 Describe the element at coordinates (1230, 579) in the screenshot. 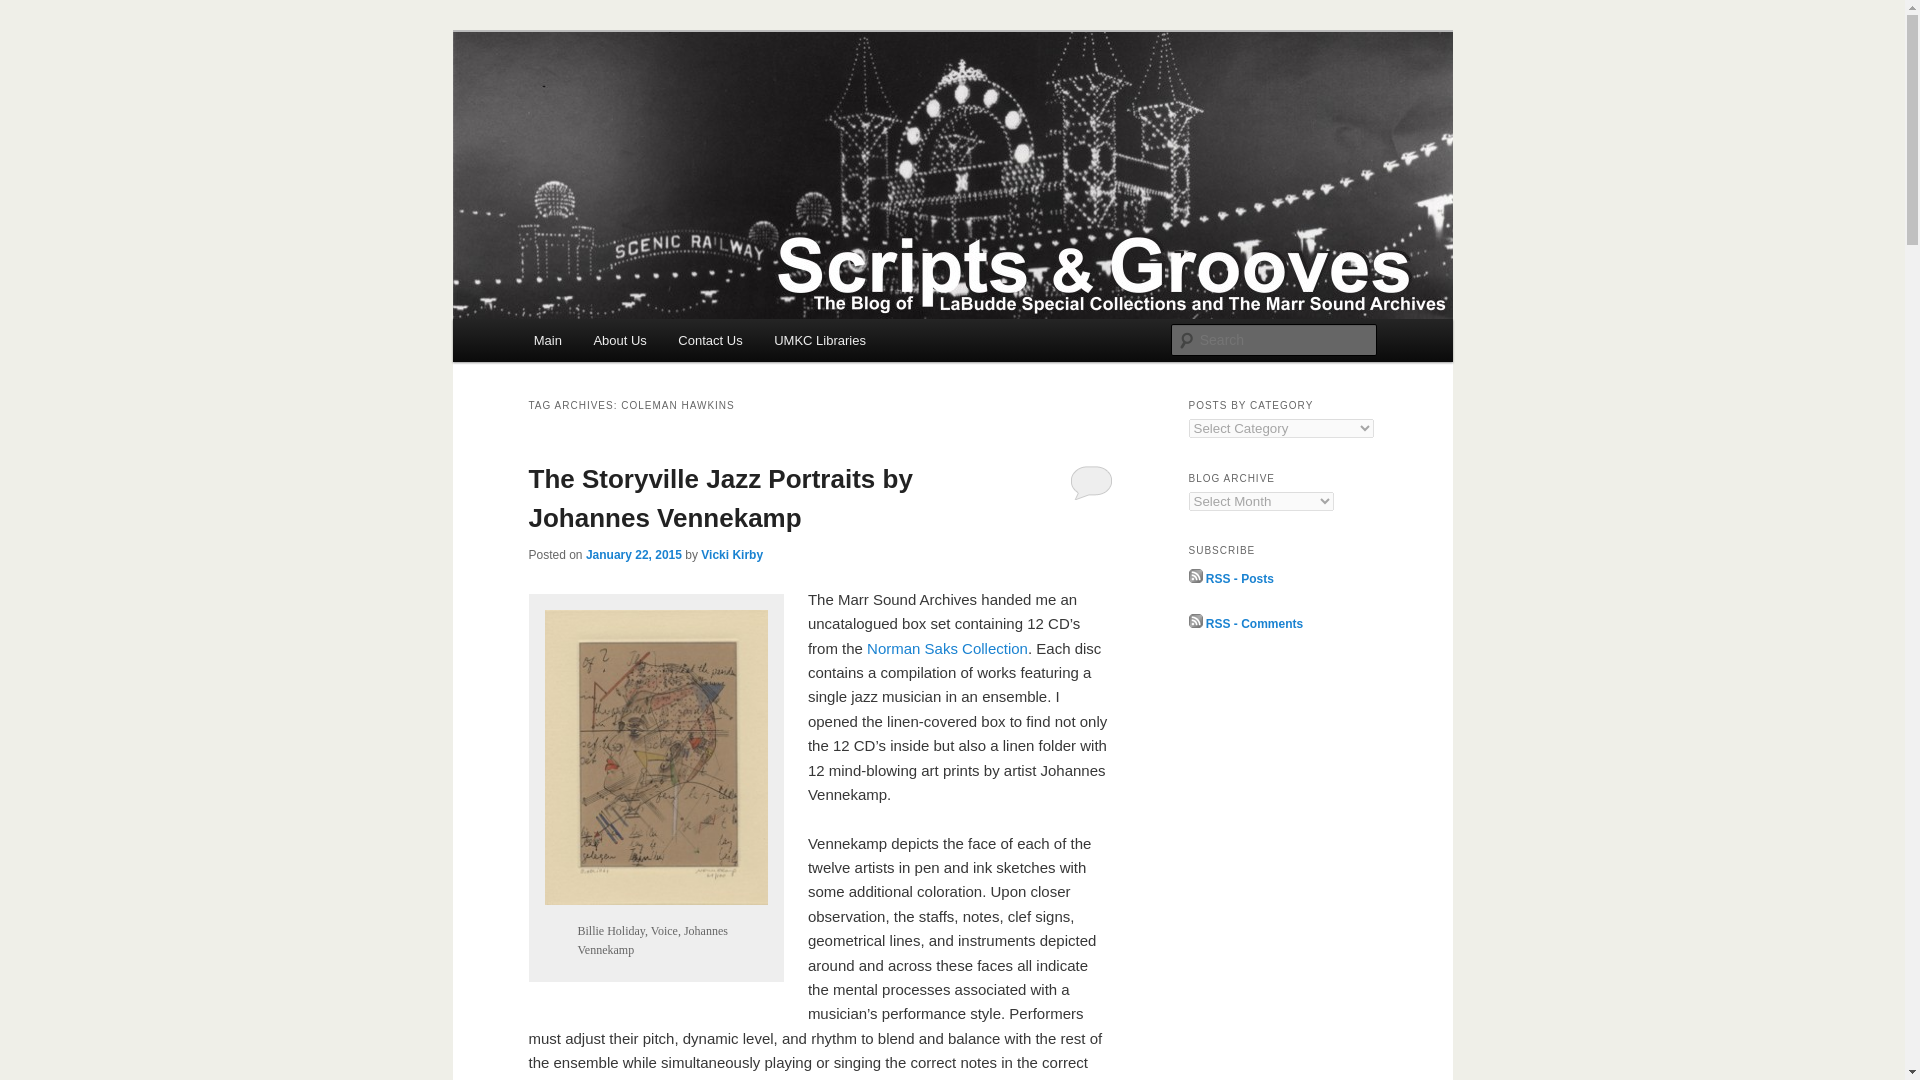

I see `Subscribe to posts` at that location.